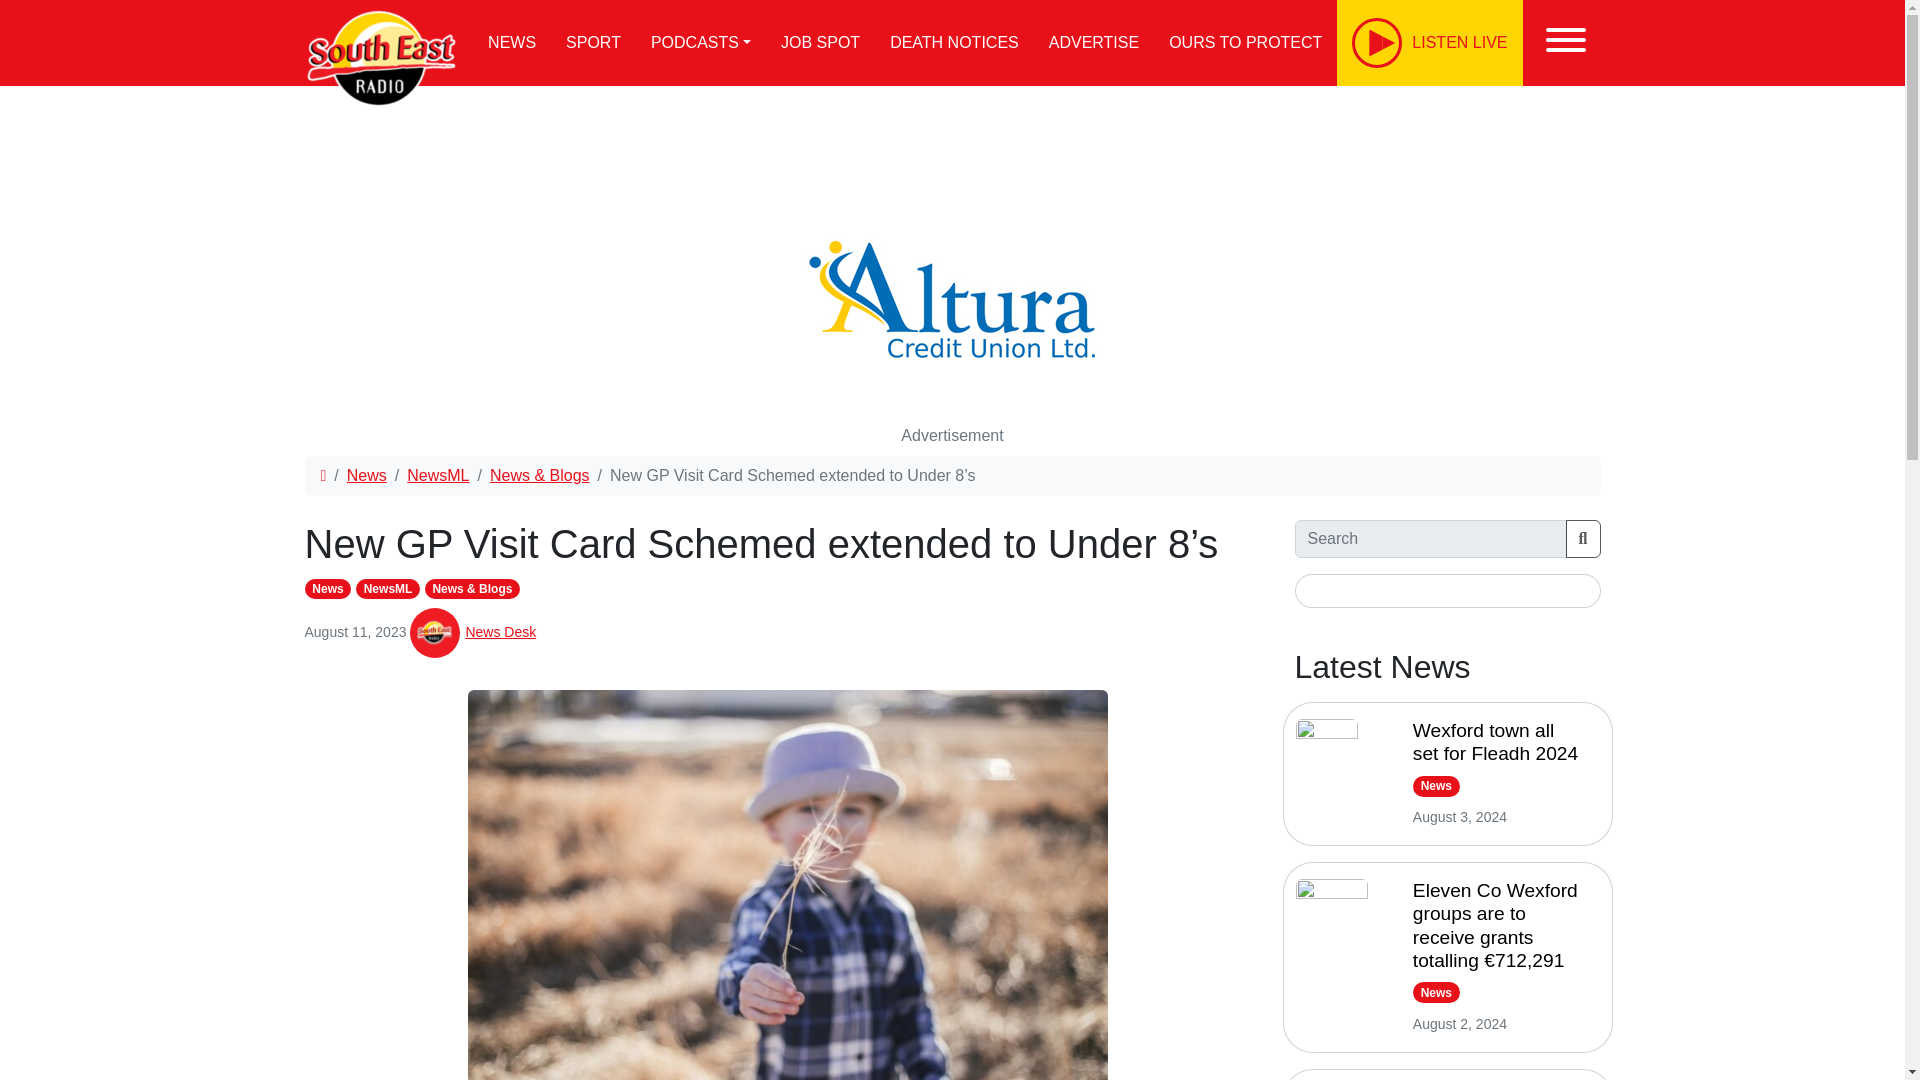 This screenshot has width=1920, height=1080. I want to click on News, so click(367, 474).